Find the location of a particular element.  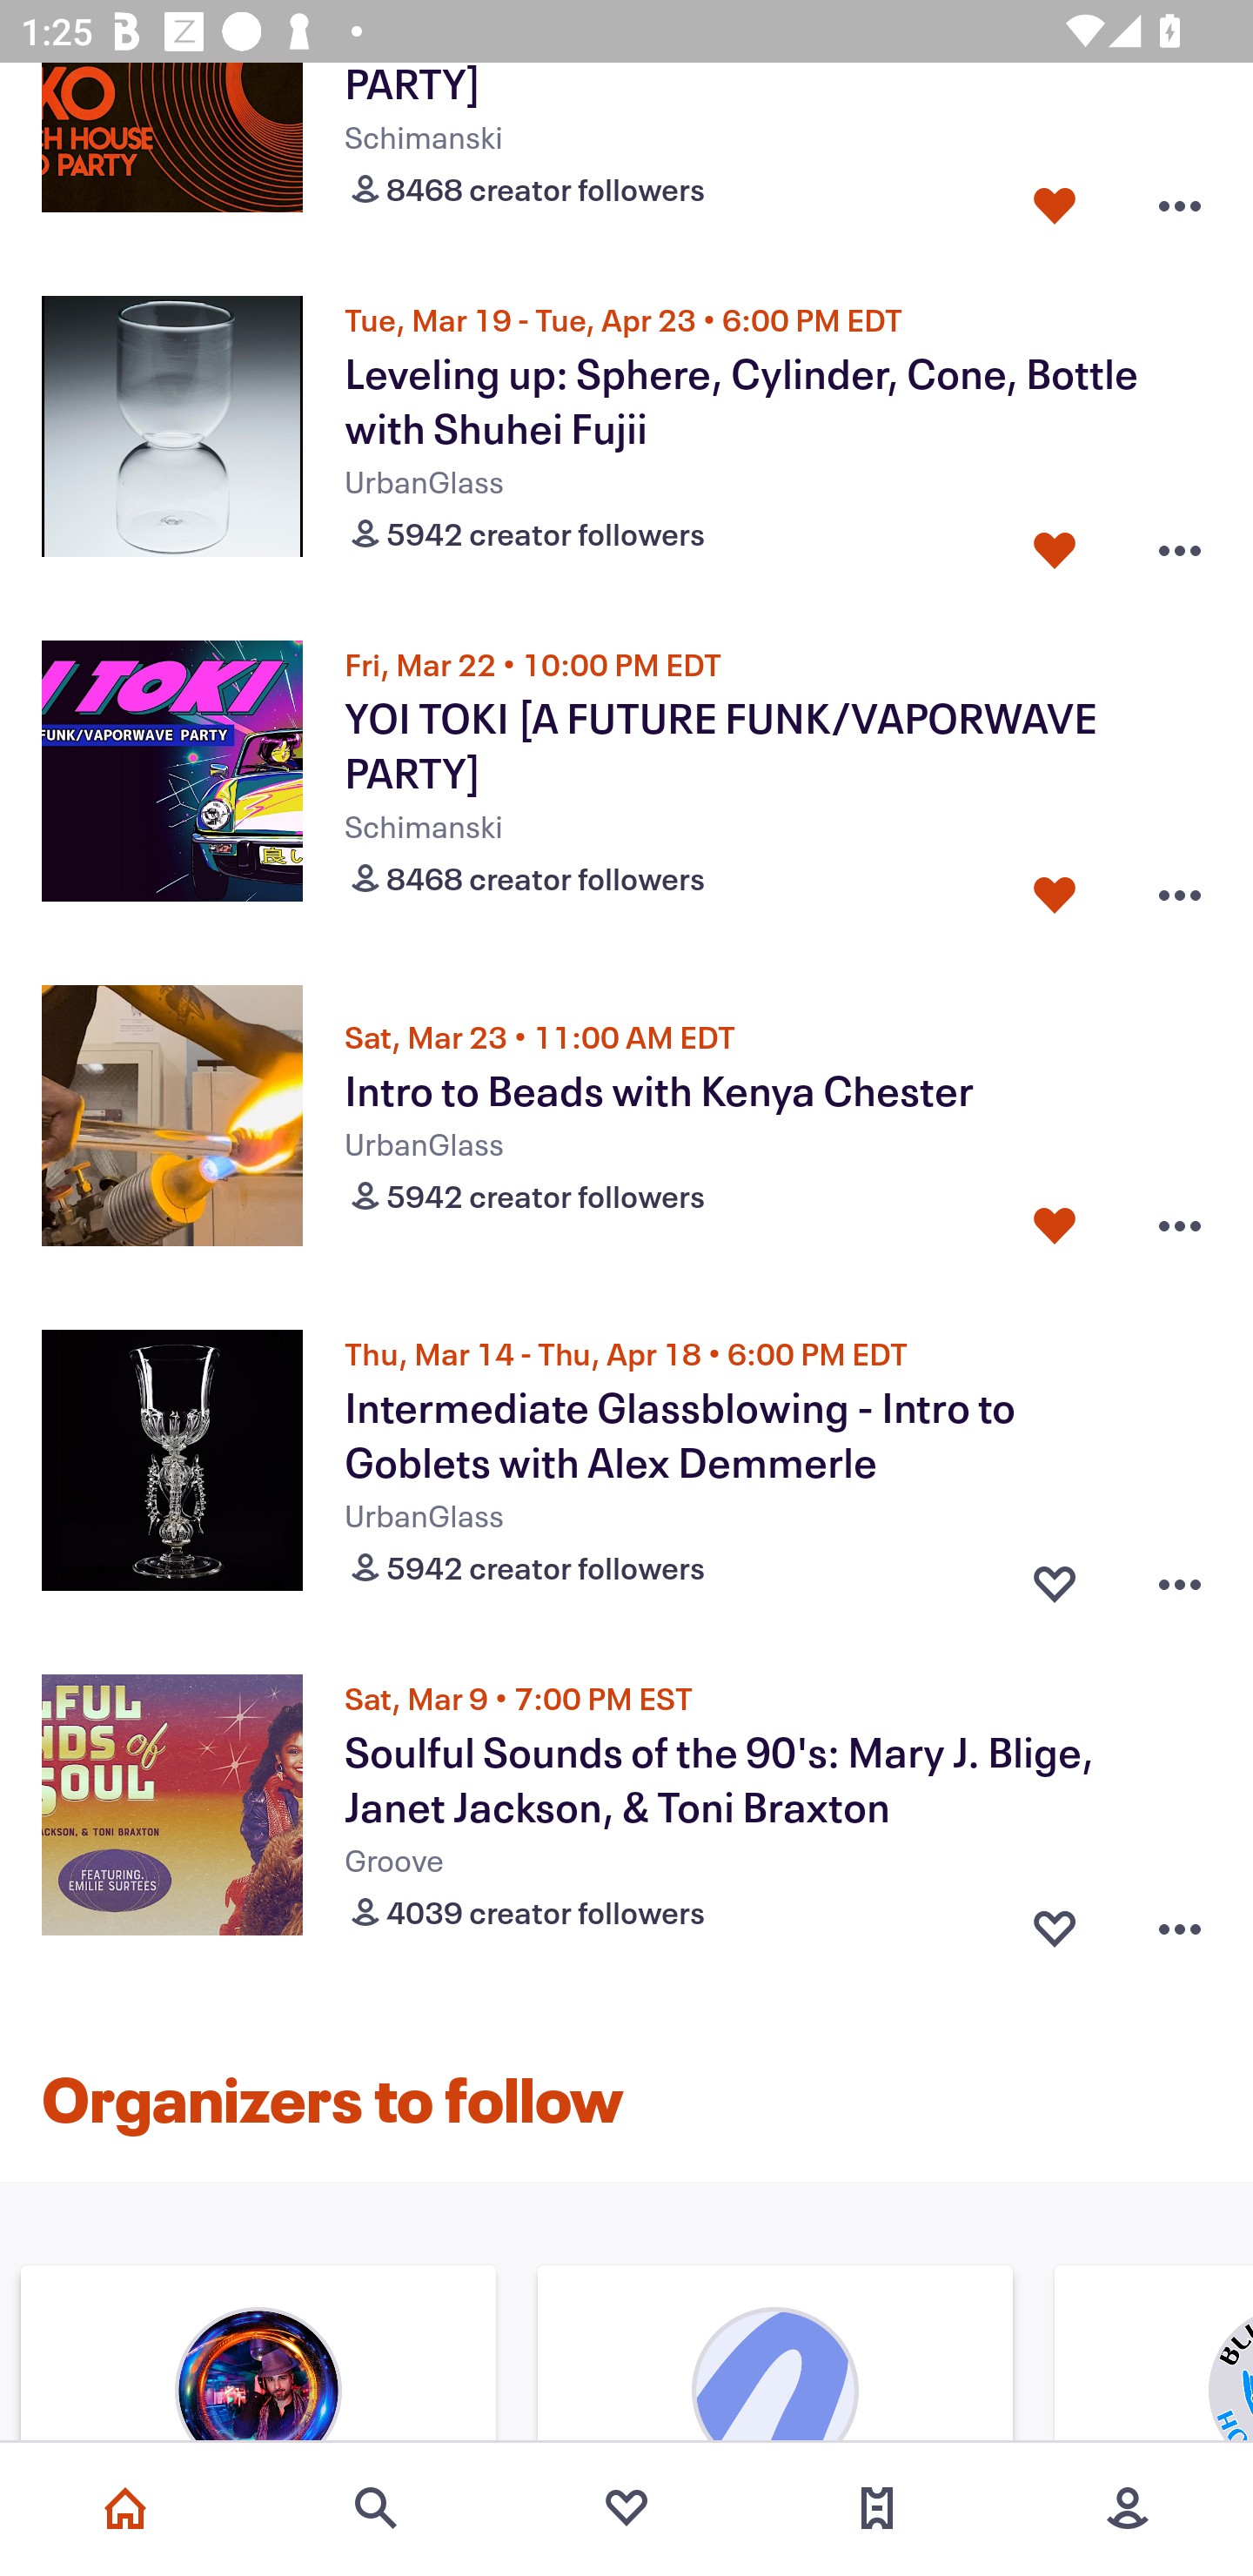

Home is located at coordinates (125, 2508).